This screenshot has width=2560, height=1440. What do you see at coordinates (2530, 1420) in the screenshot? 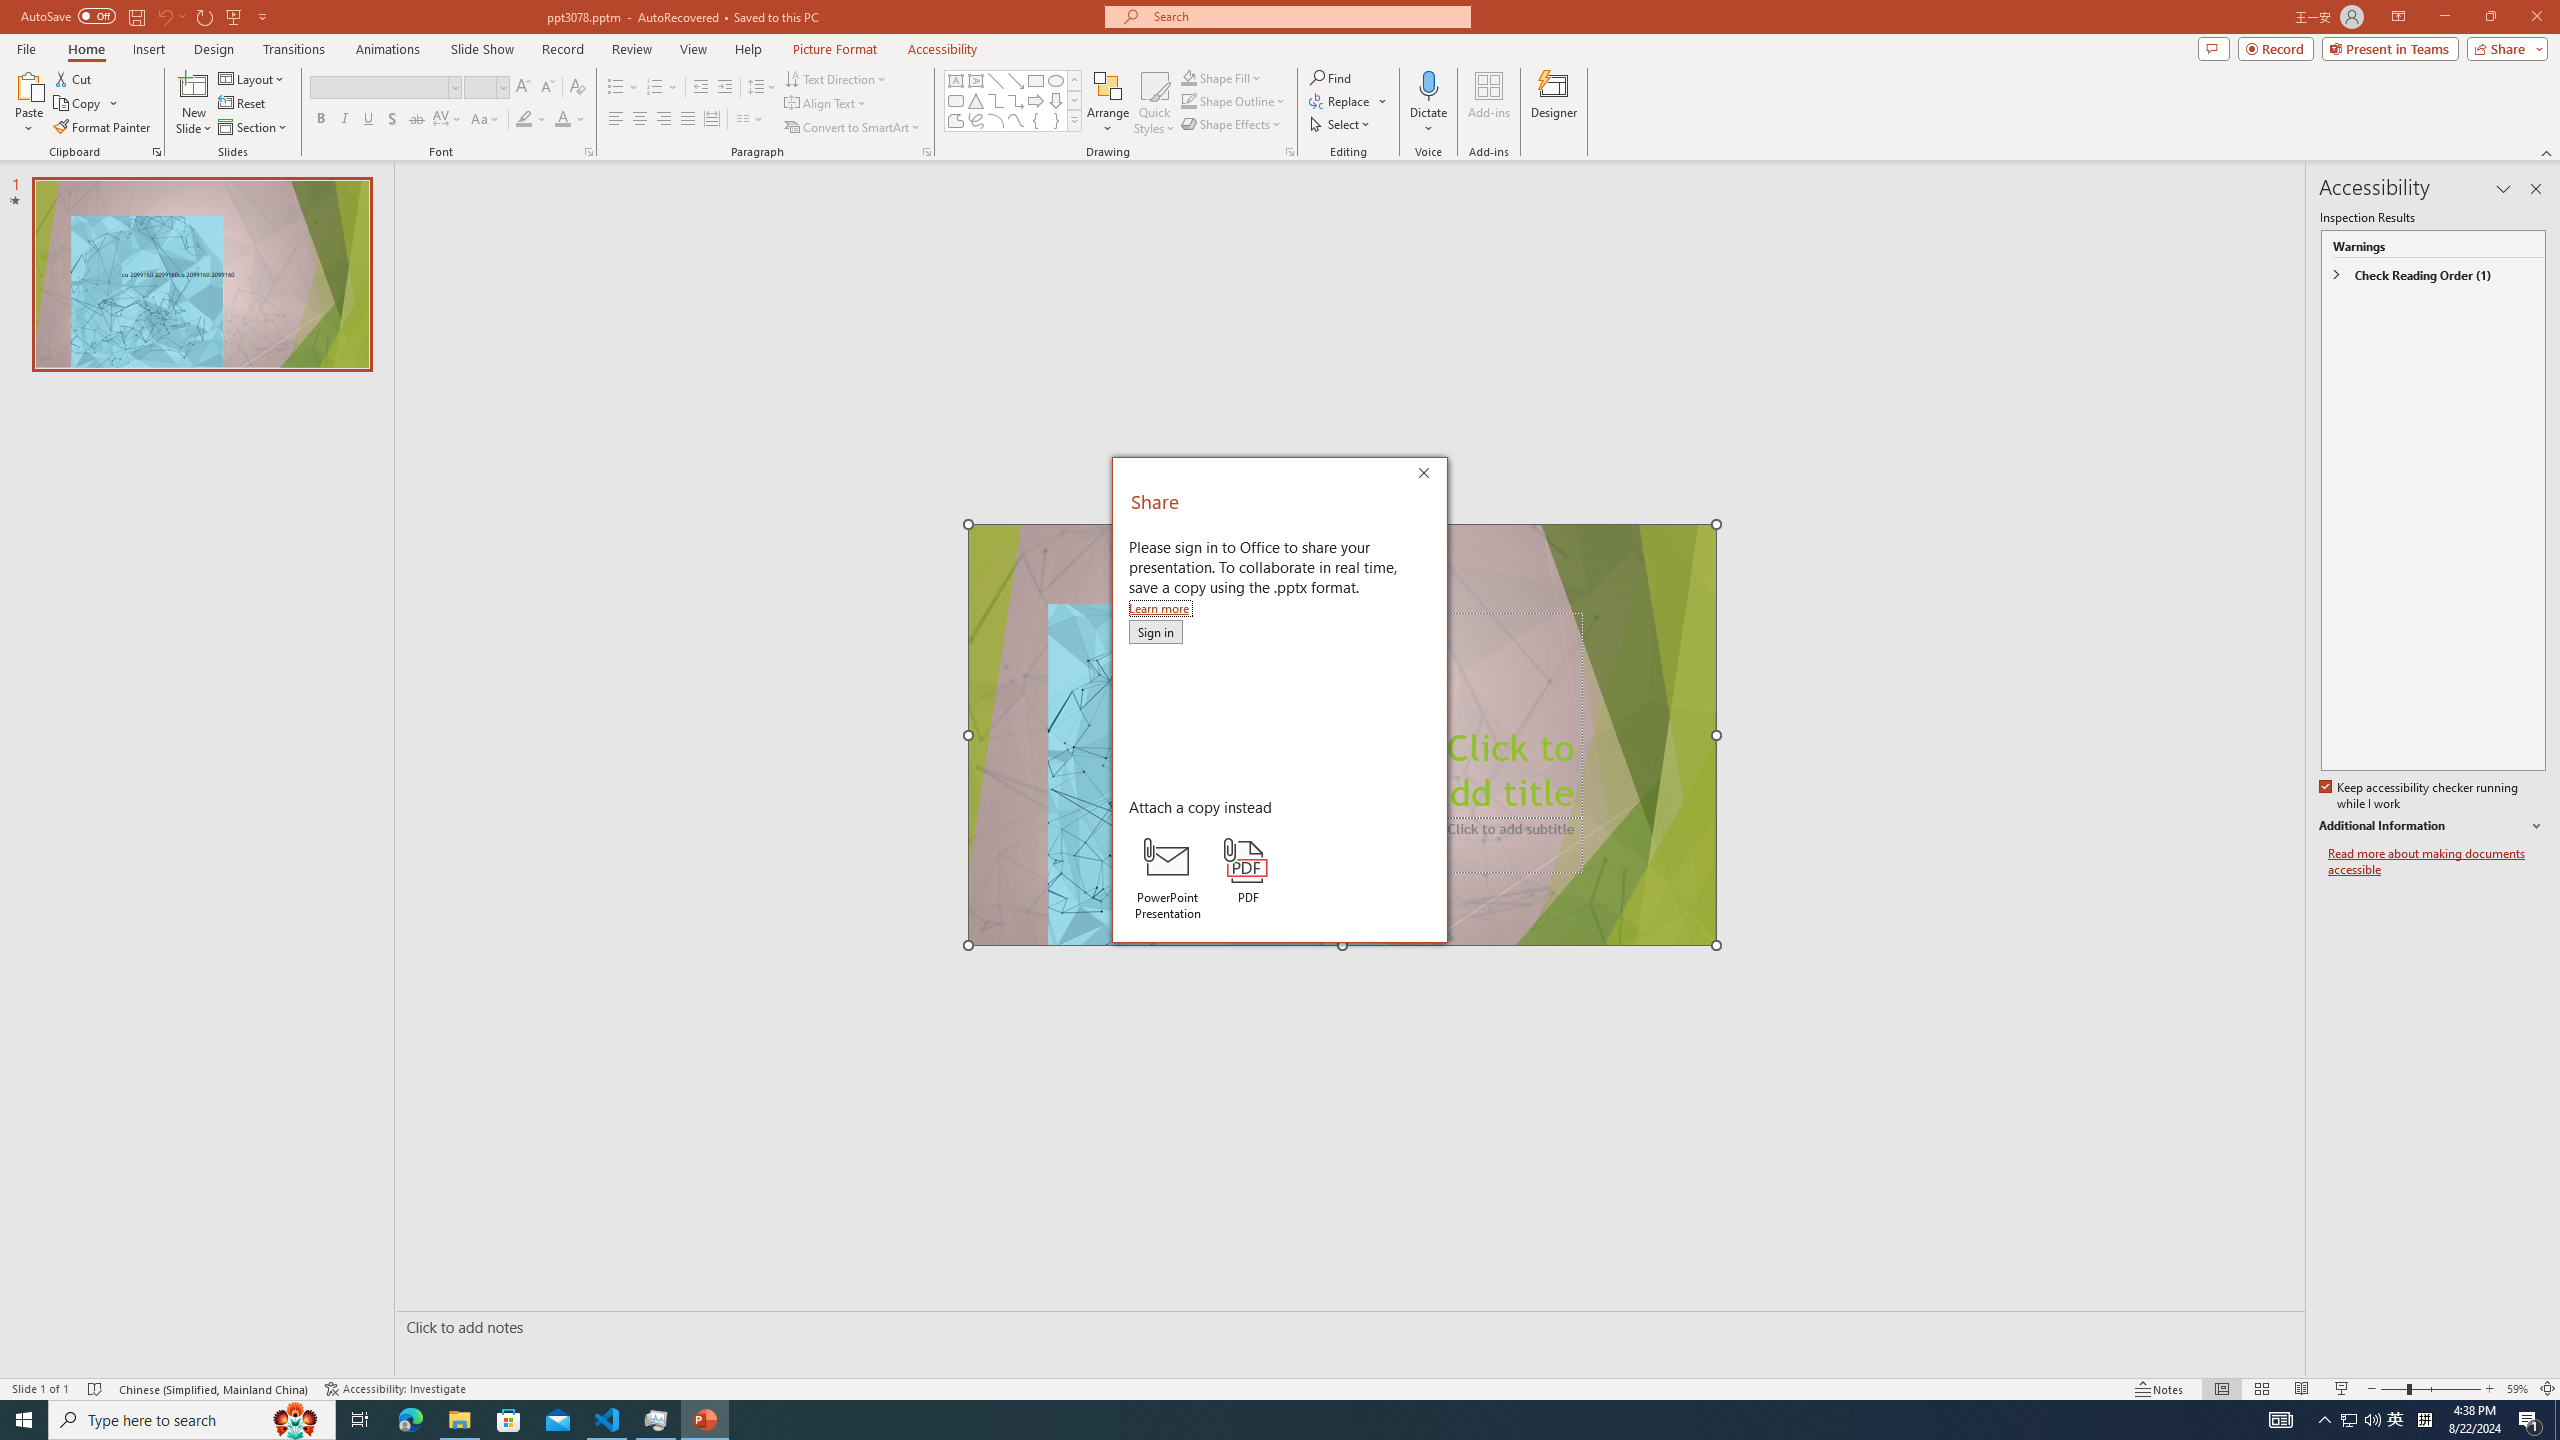
I see `Action Center, 1 new notification` at bounding box center [2530, 1420].